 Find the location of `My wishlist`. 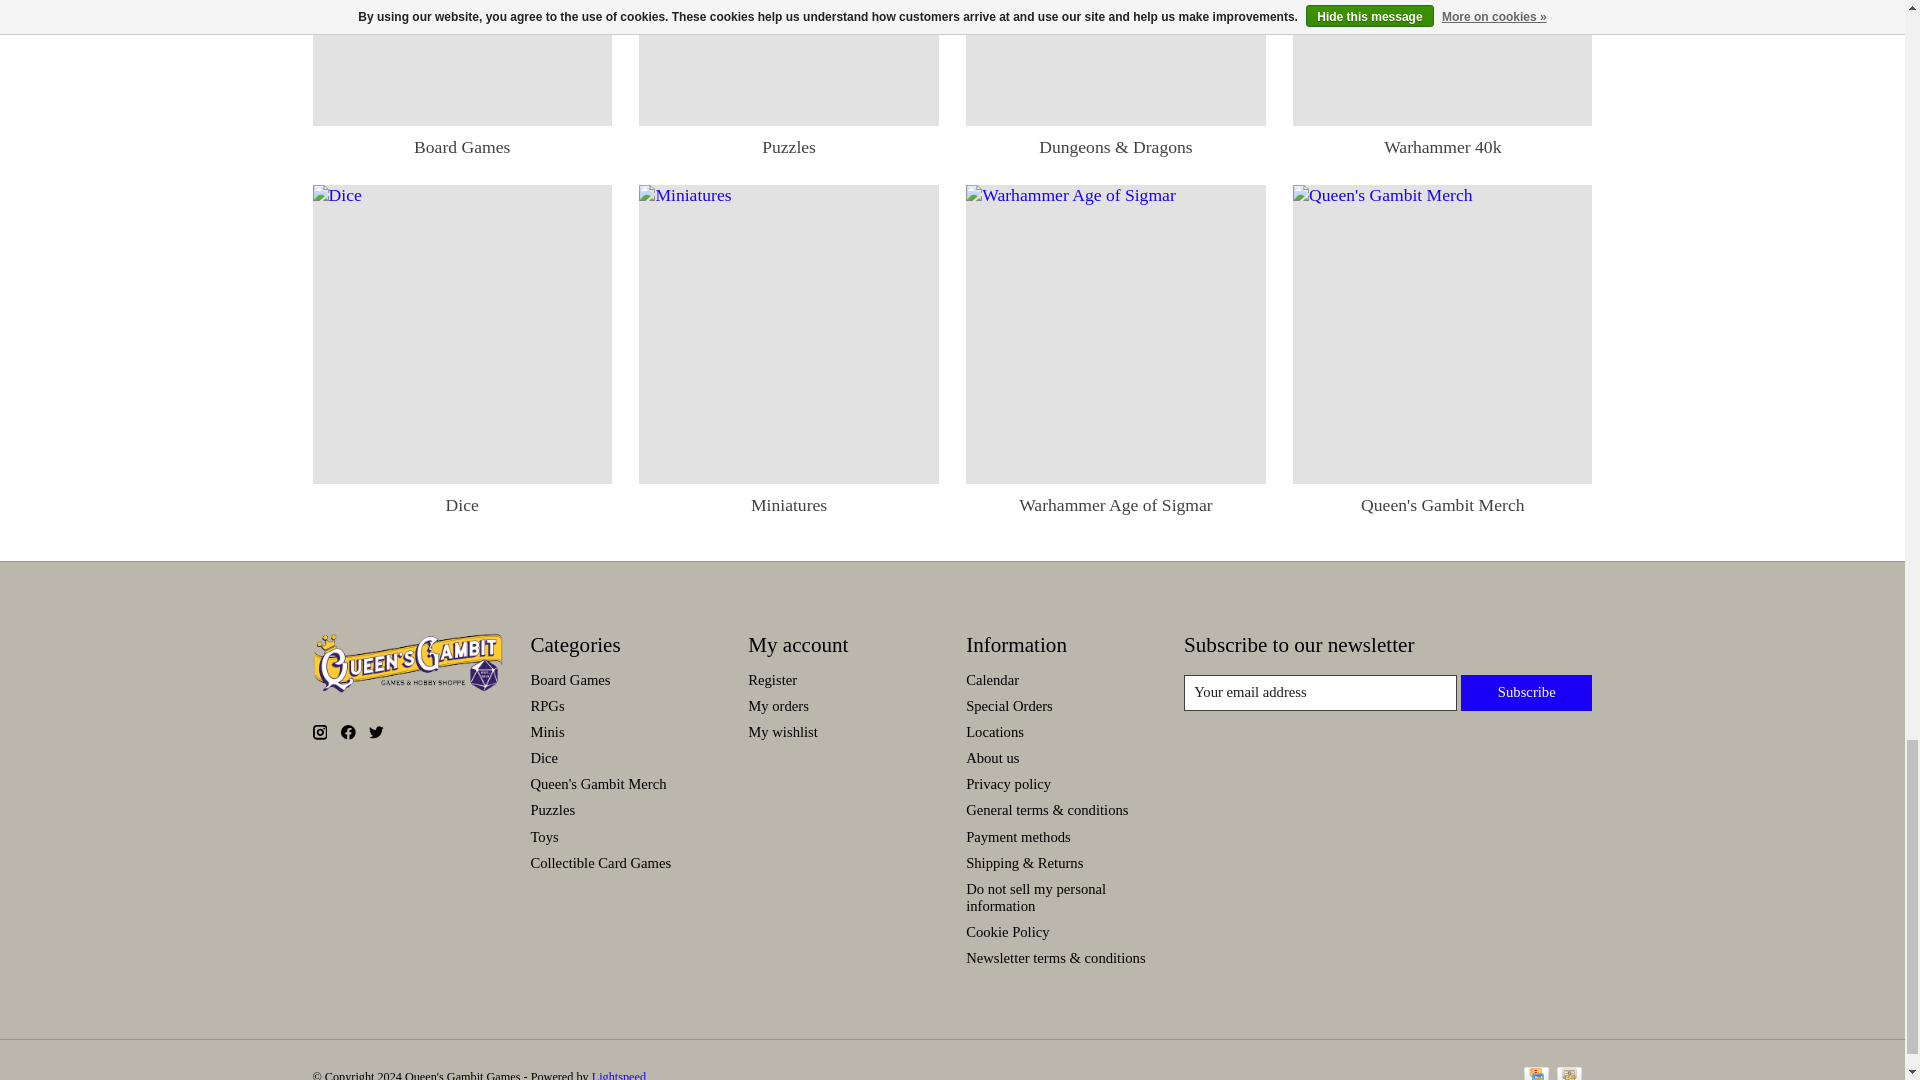

My wishlist is located at coordinates (782, 731).